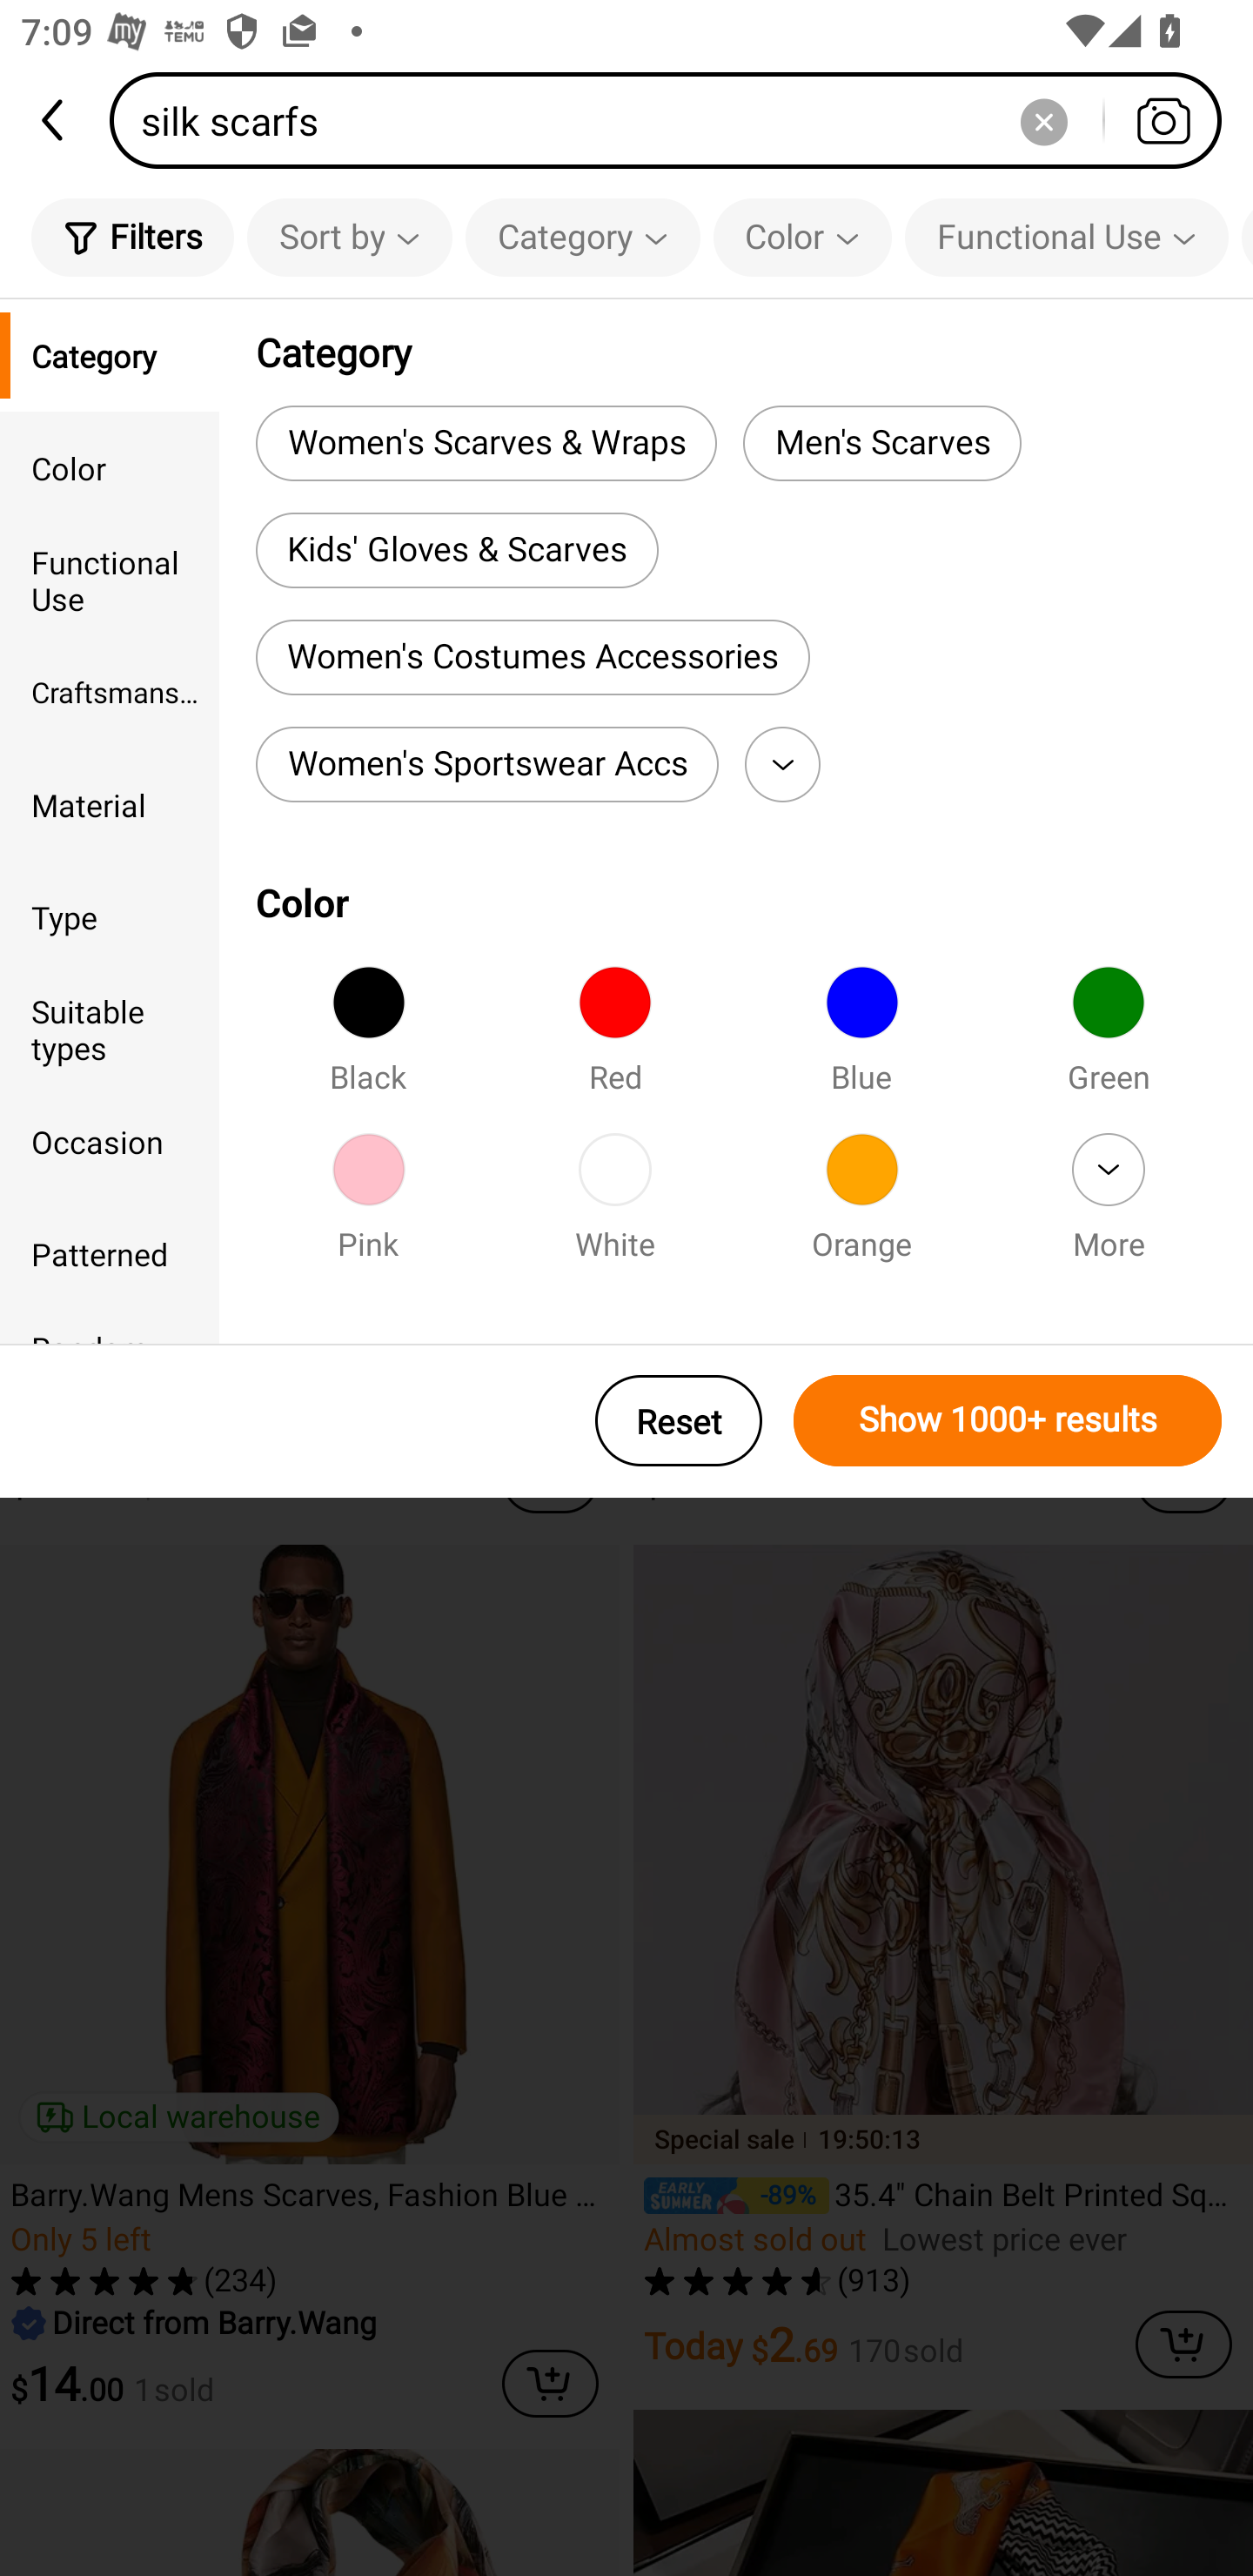 This screenshot has width=1253, height=2576. I want to click on More, so click(1108, 1206).